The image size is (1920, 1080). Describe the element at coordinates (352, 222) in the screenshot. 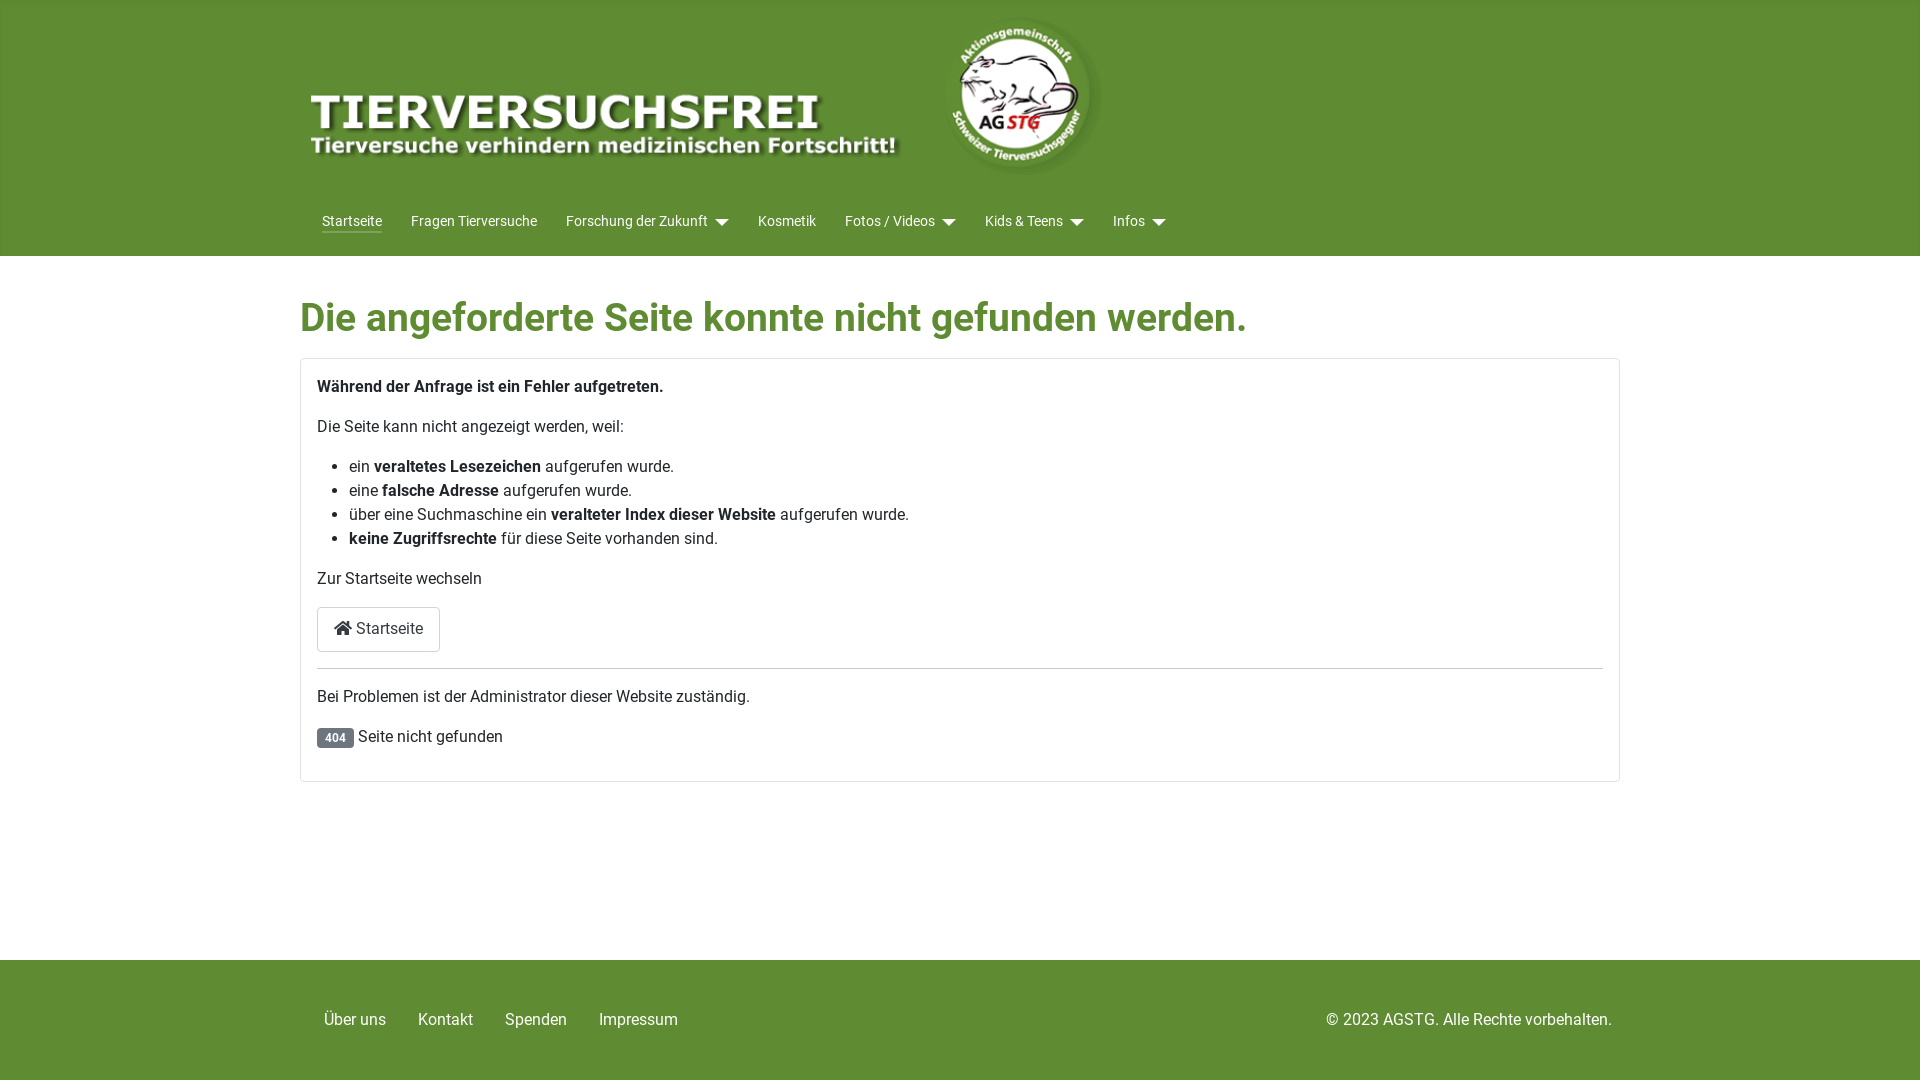

I see `Startseite` at that location.